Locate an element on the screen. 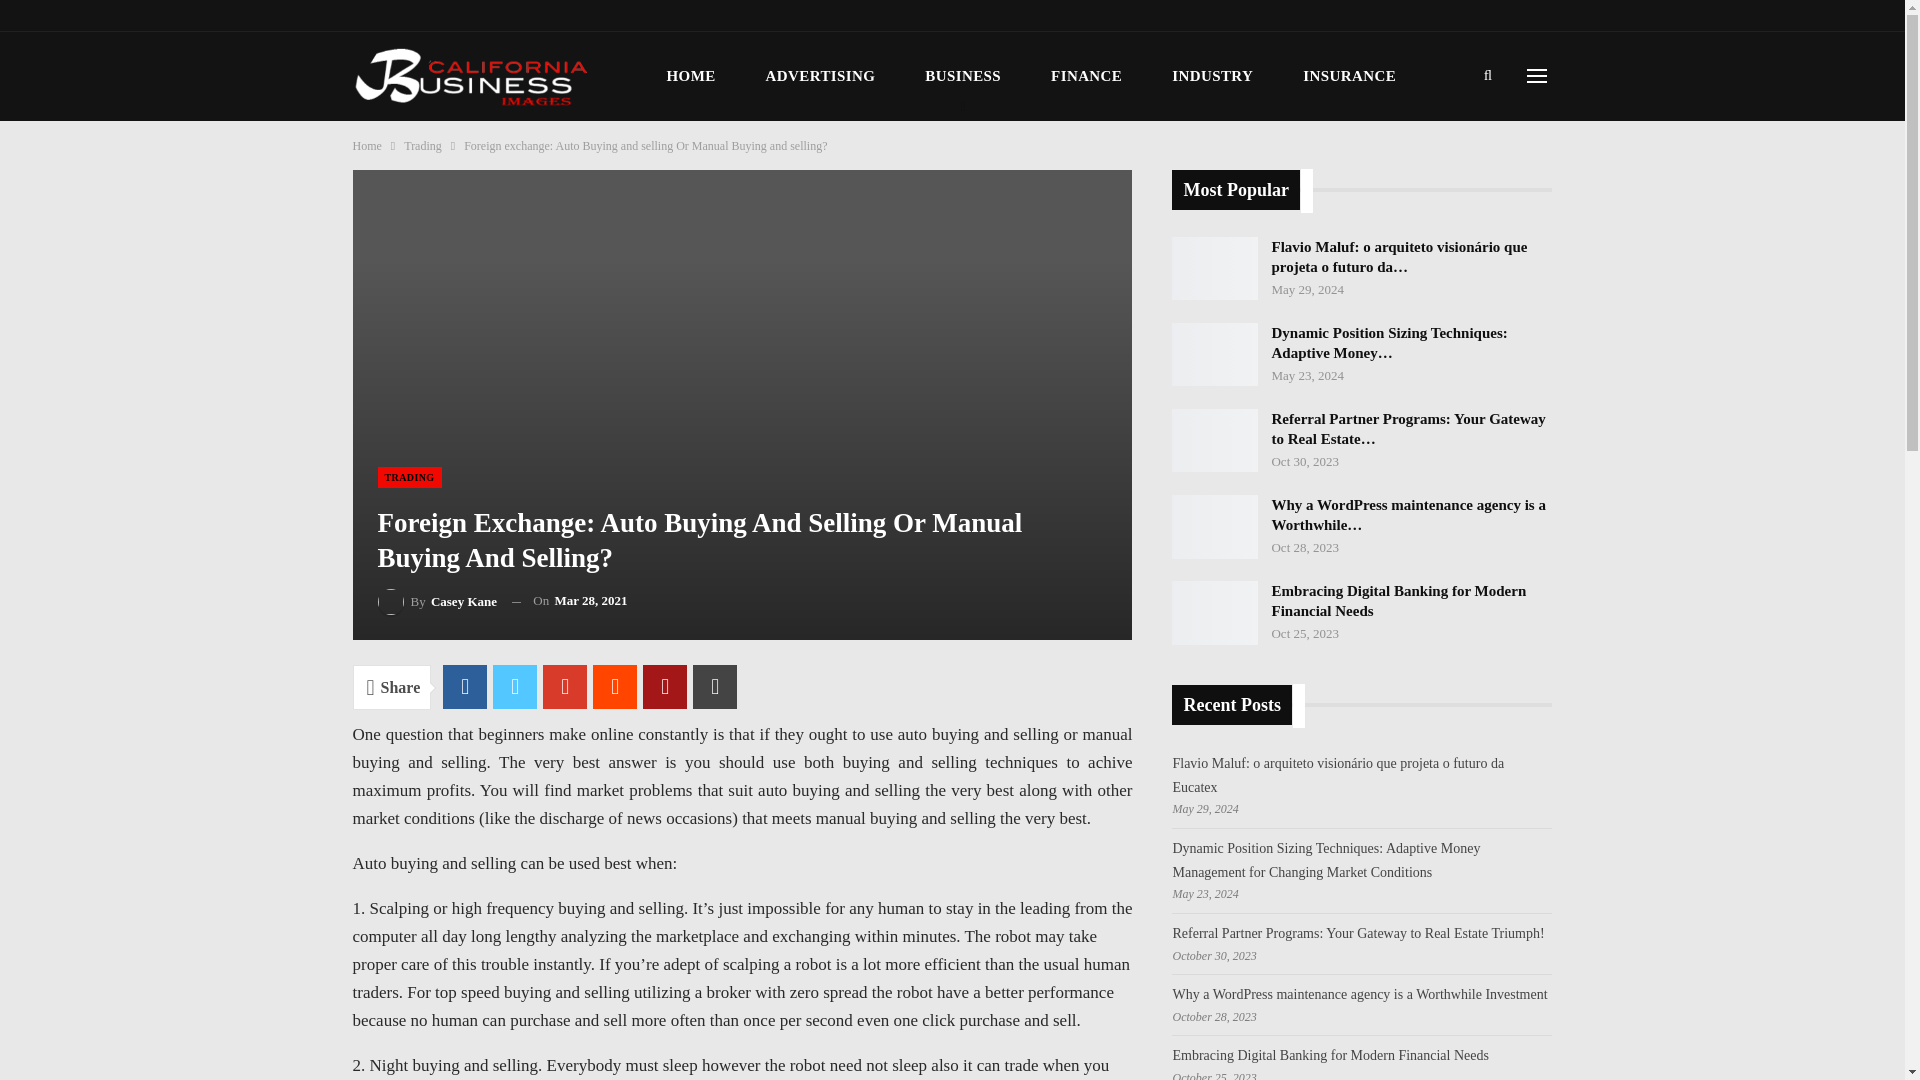 The image size is (1920, 1080). INDUSTRY is located at coordinates (1212, 76).